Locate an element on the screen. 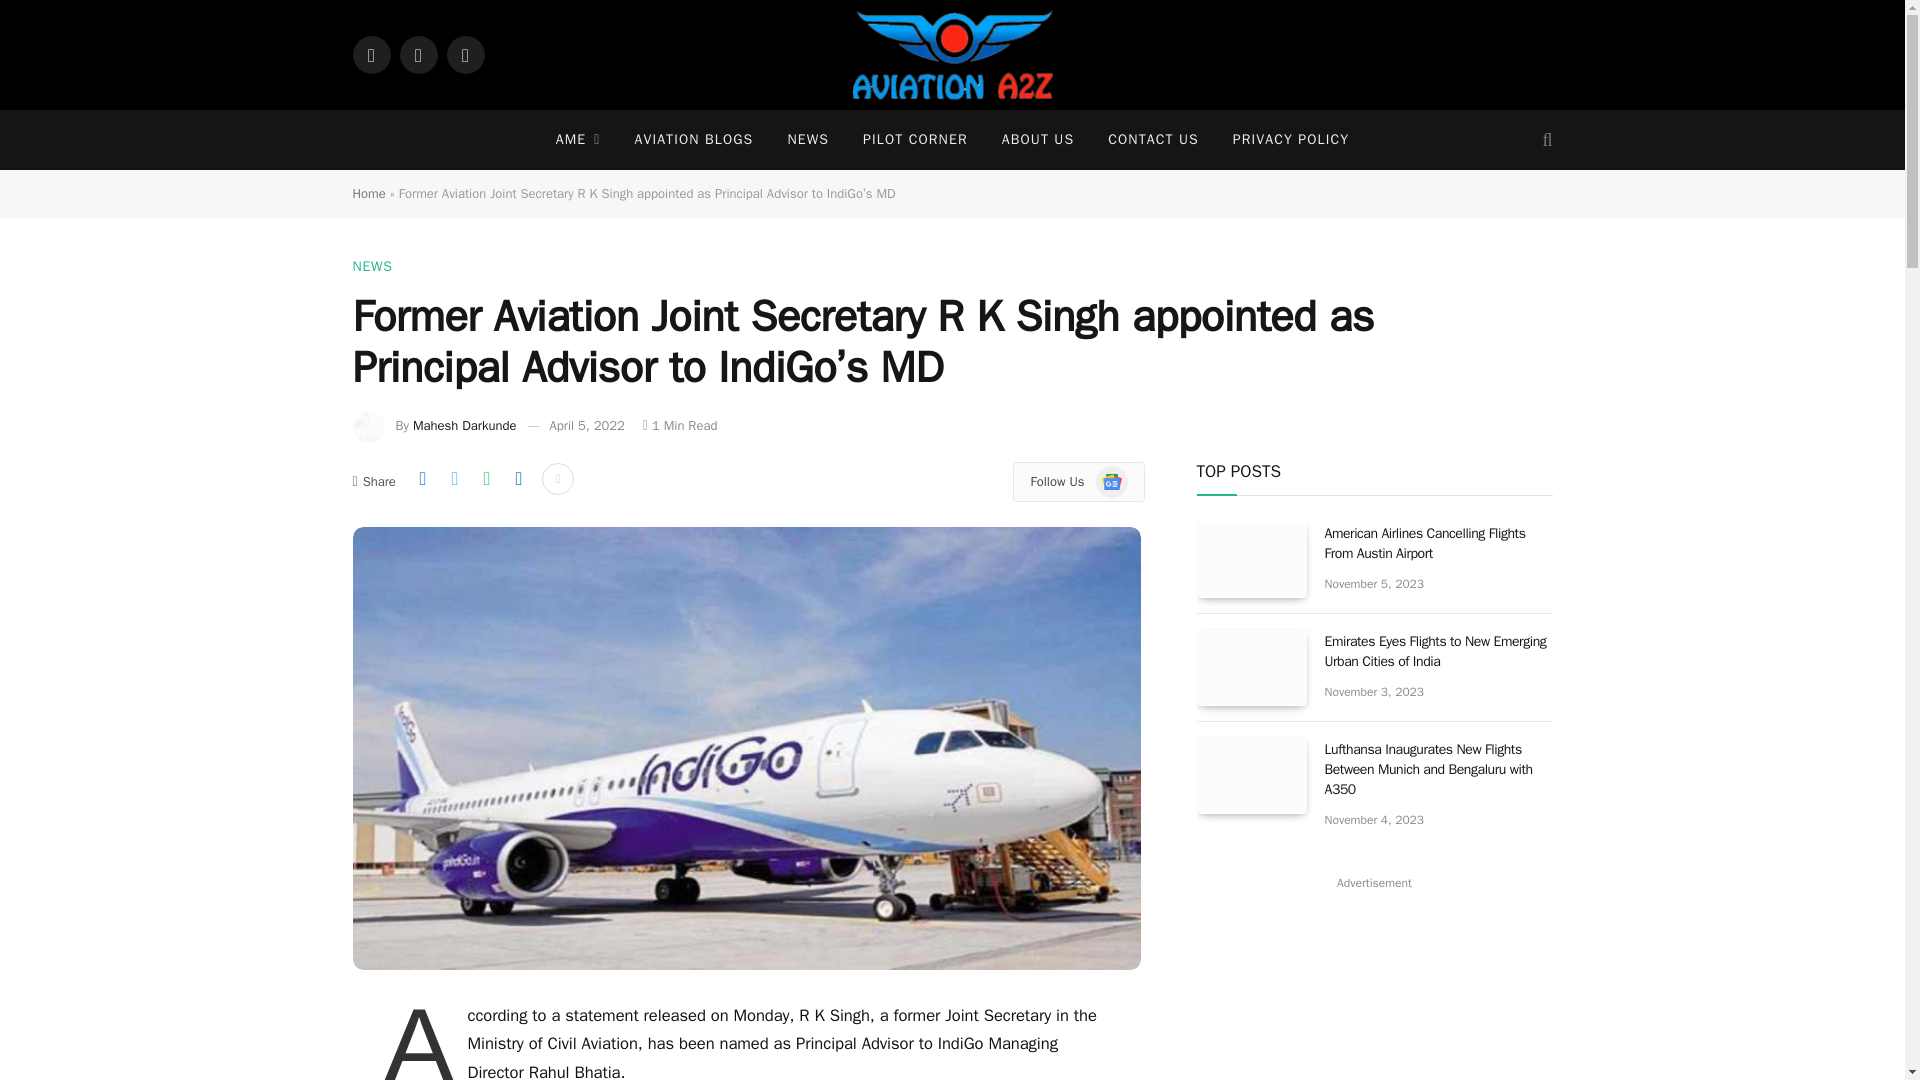  PRIVACY POLICY is located at coordinates (1290, 140).